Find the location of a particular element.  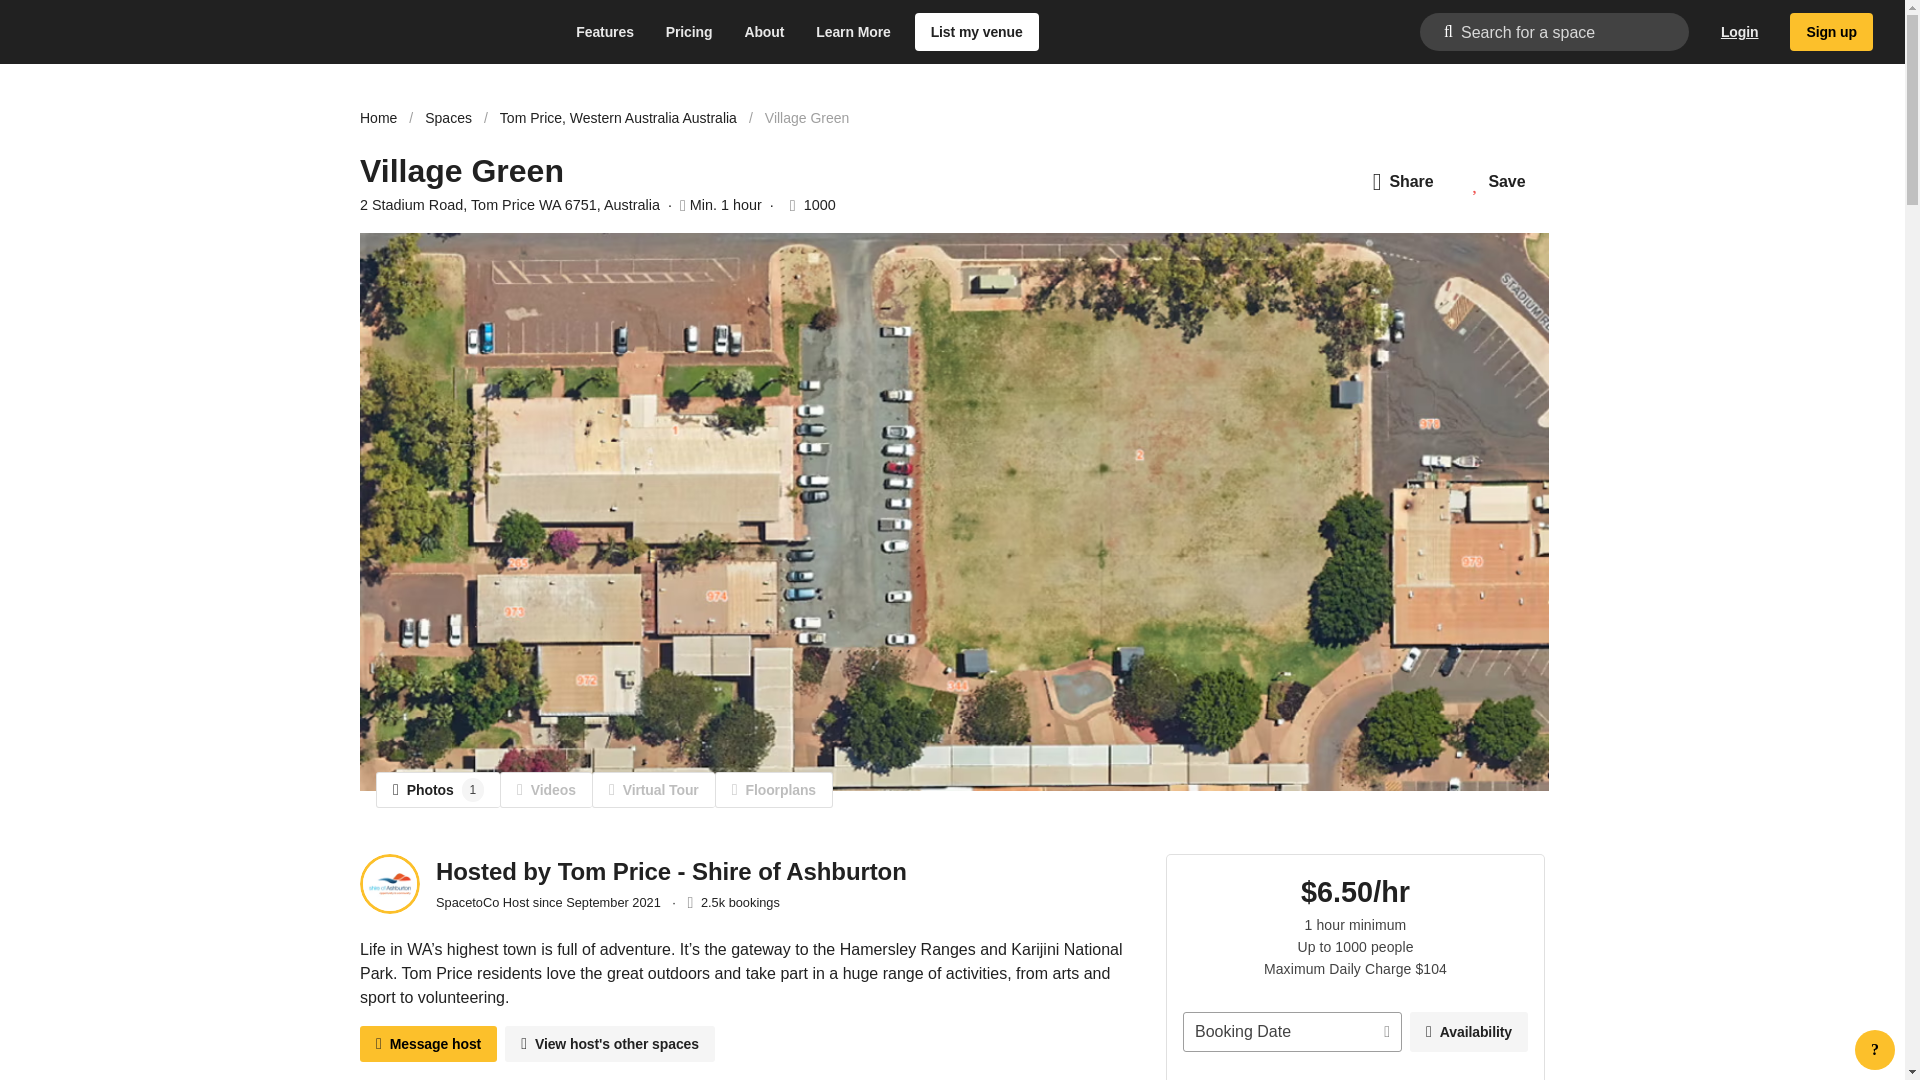

Sign up is located at coordinates (1831, 31).